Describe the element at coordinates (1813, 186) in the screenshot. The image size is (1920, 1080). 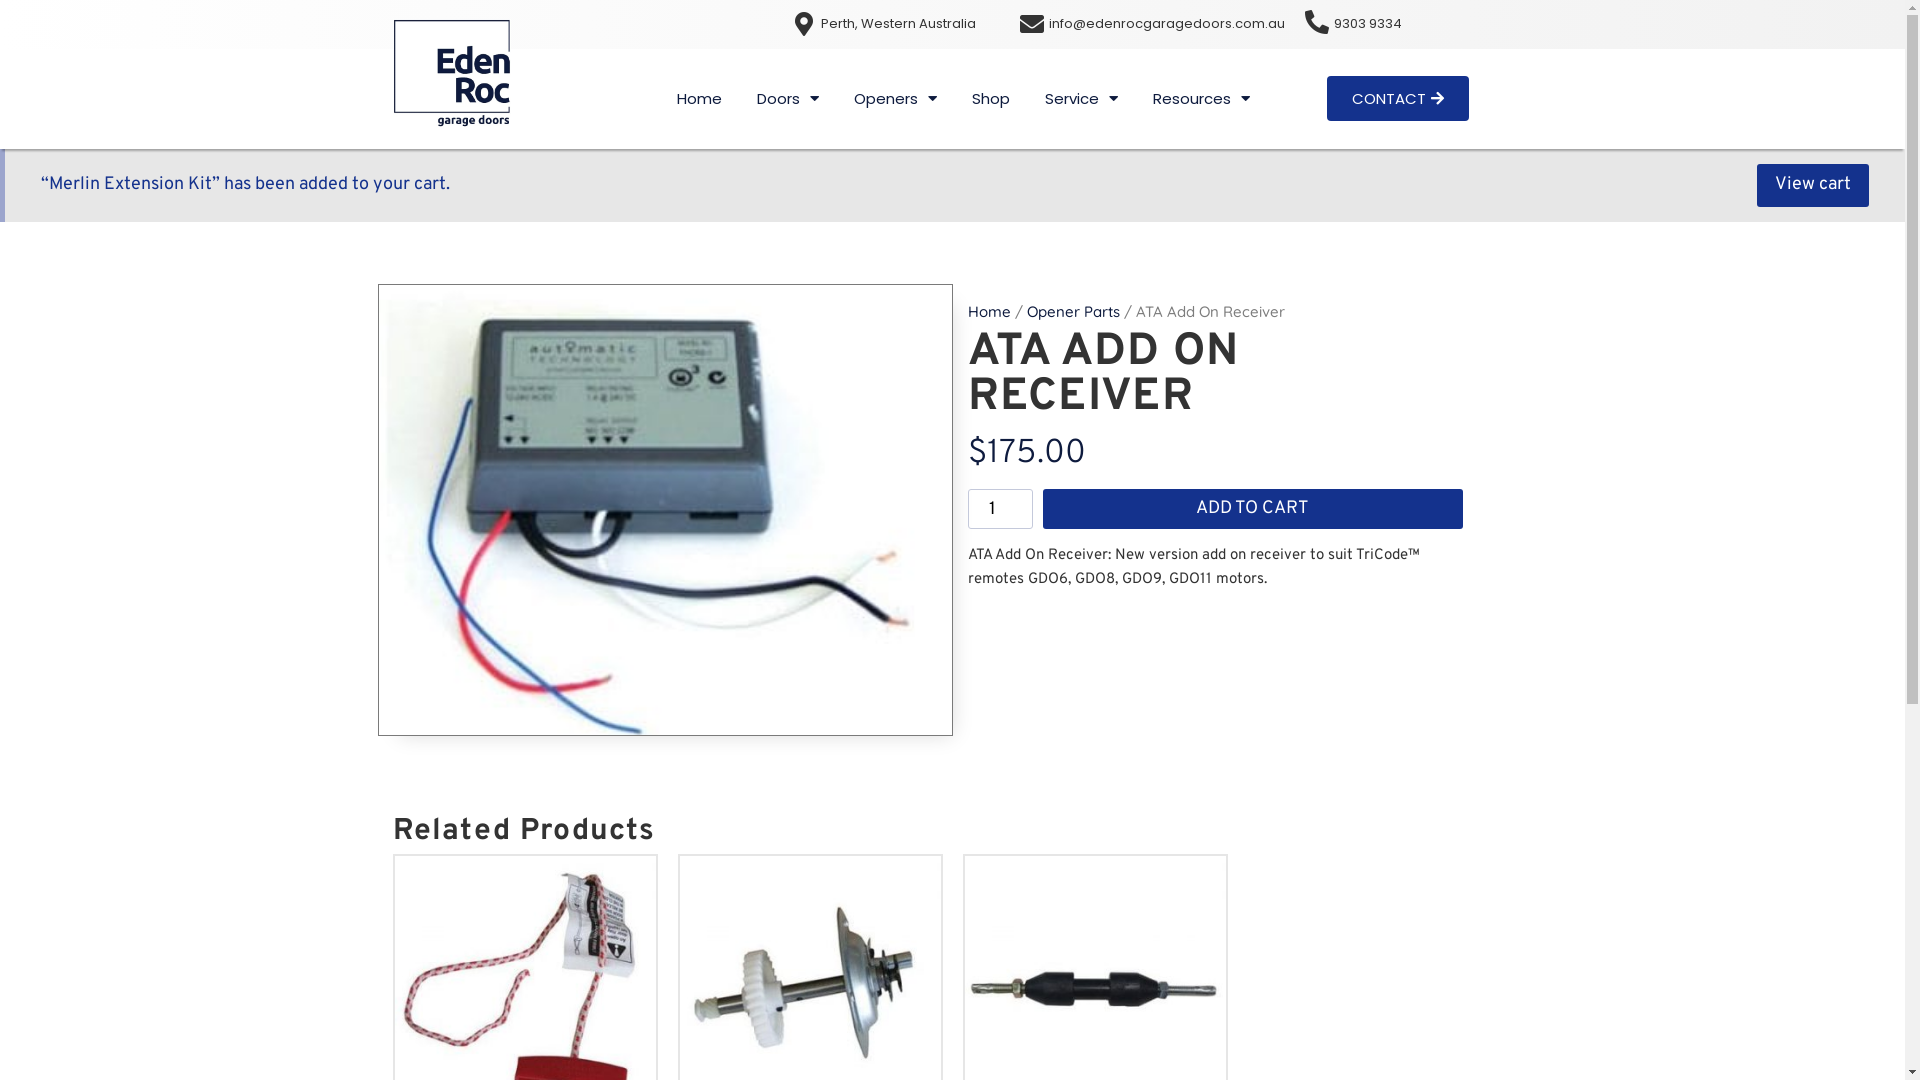
I see `View cart` at that location.